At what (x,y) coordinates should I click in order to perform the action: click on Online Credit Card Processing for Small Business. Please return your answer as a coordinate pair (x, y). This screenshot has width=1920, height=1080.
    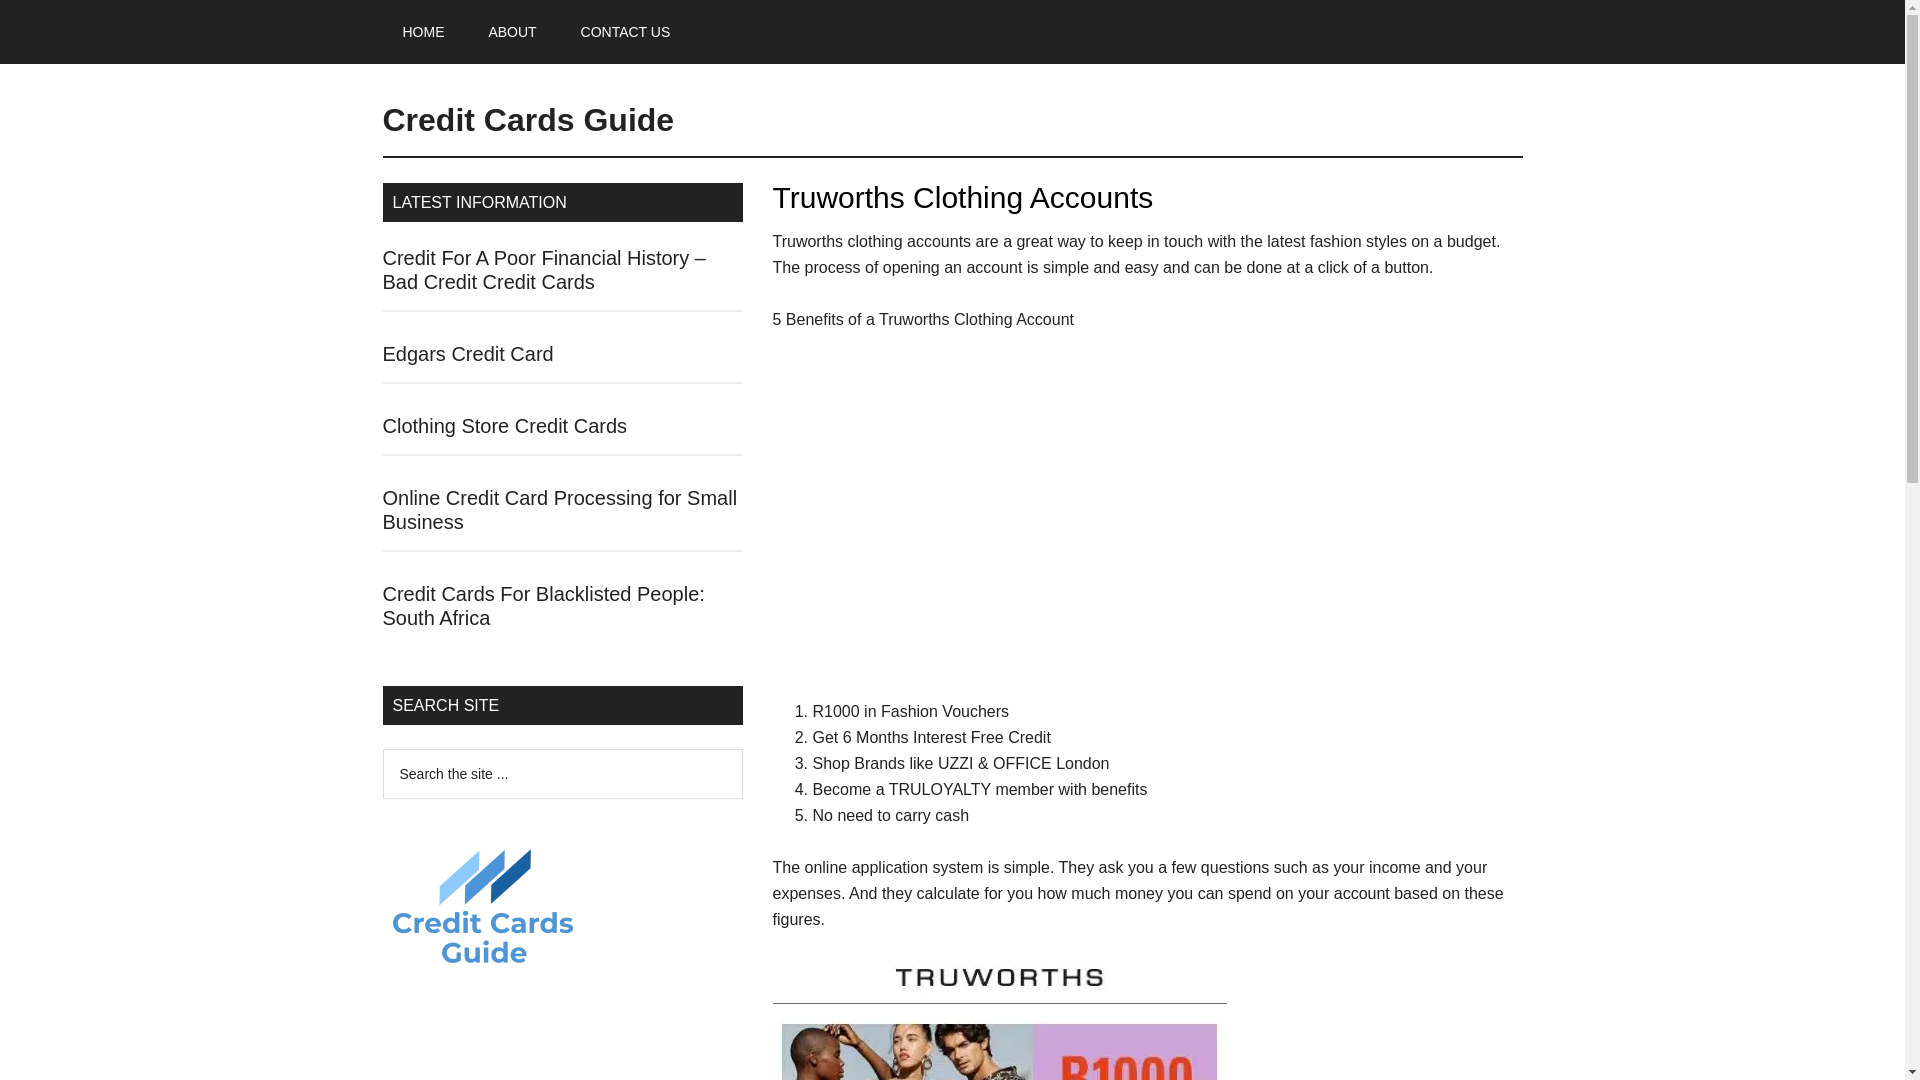
    Looking at the image, I should click on (560, 510).